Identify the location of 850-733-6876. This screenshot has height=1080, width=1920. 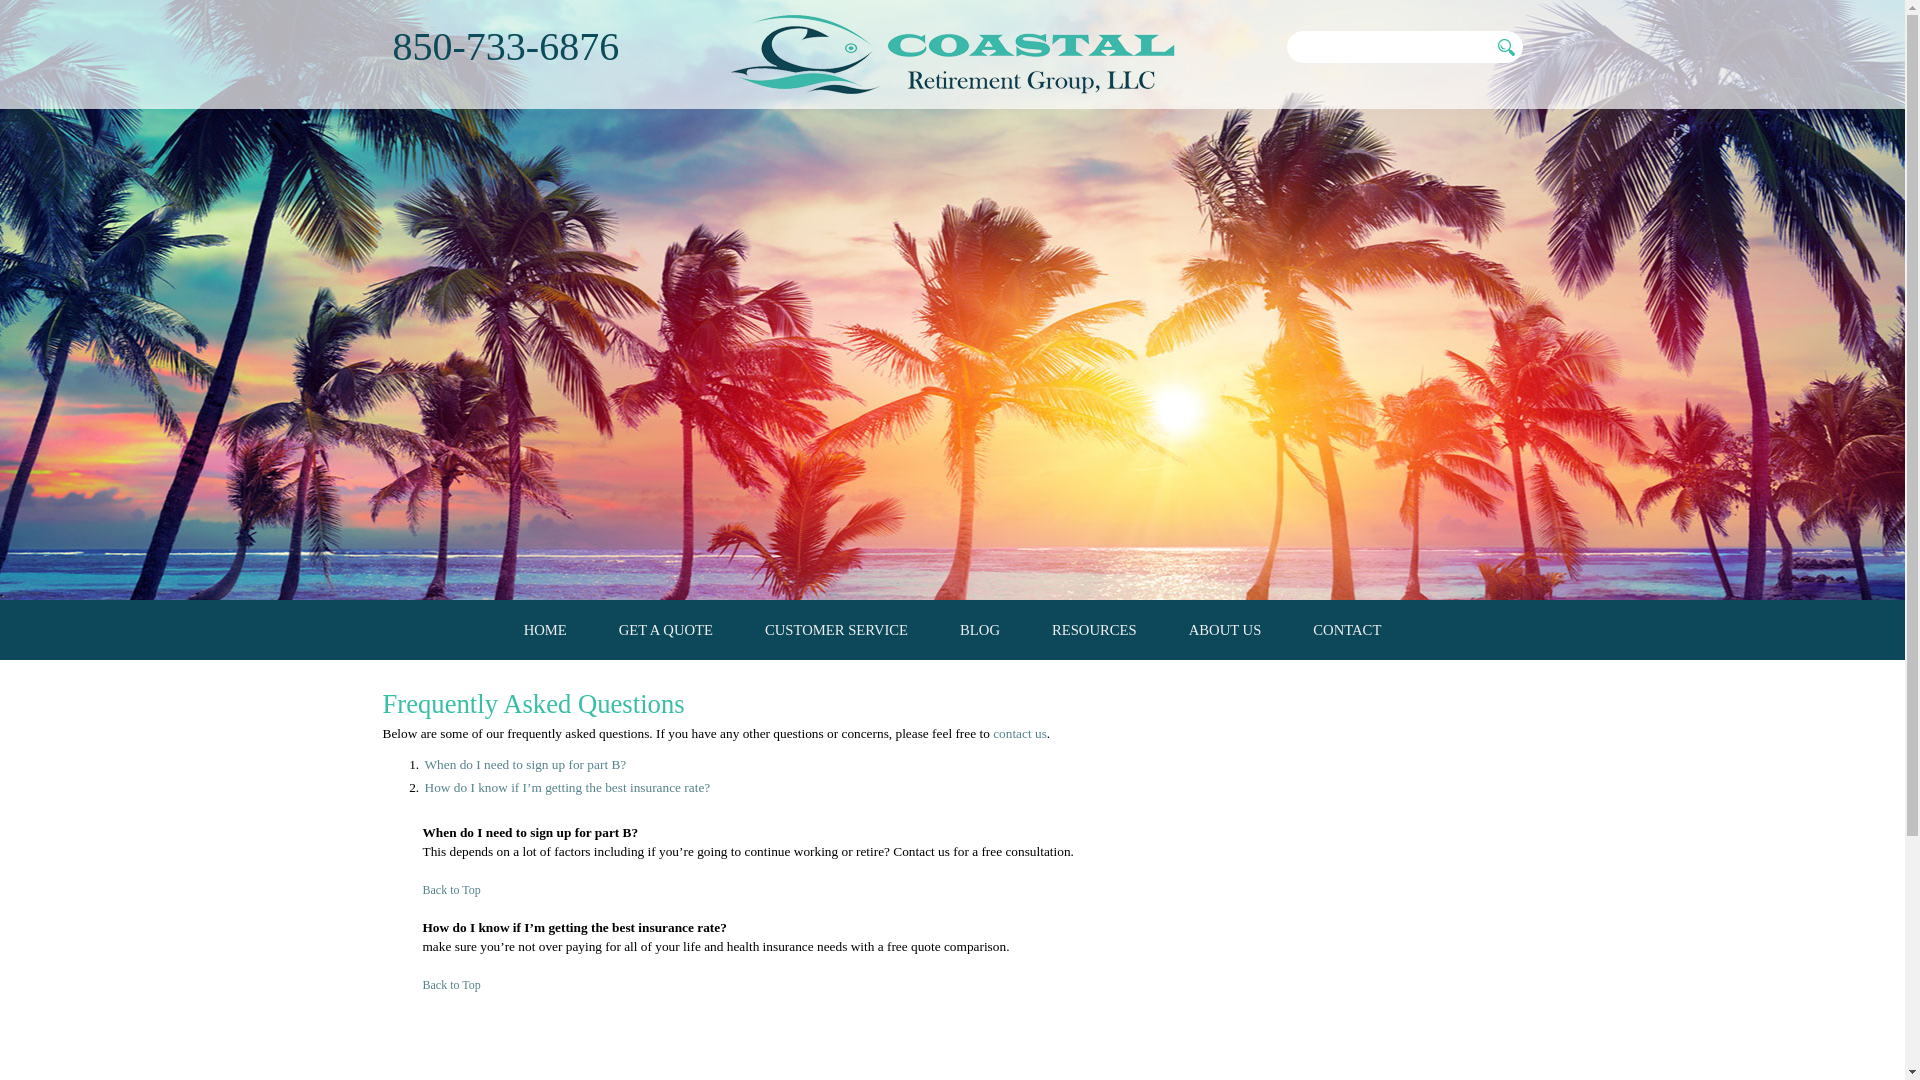
(504, 46).